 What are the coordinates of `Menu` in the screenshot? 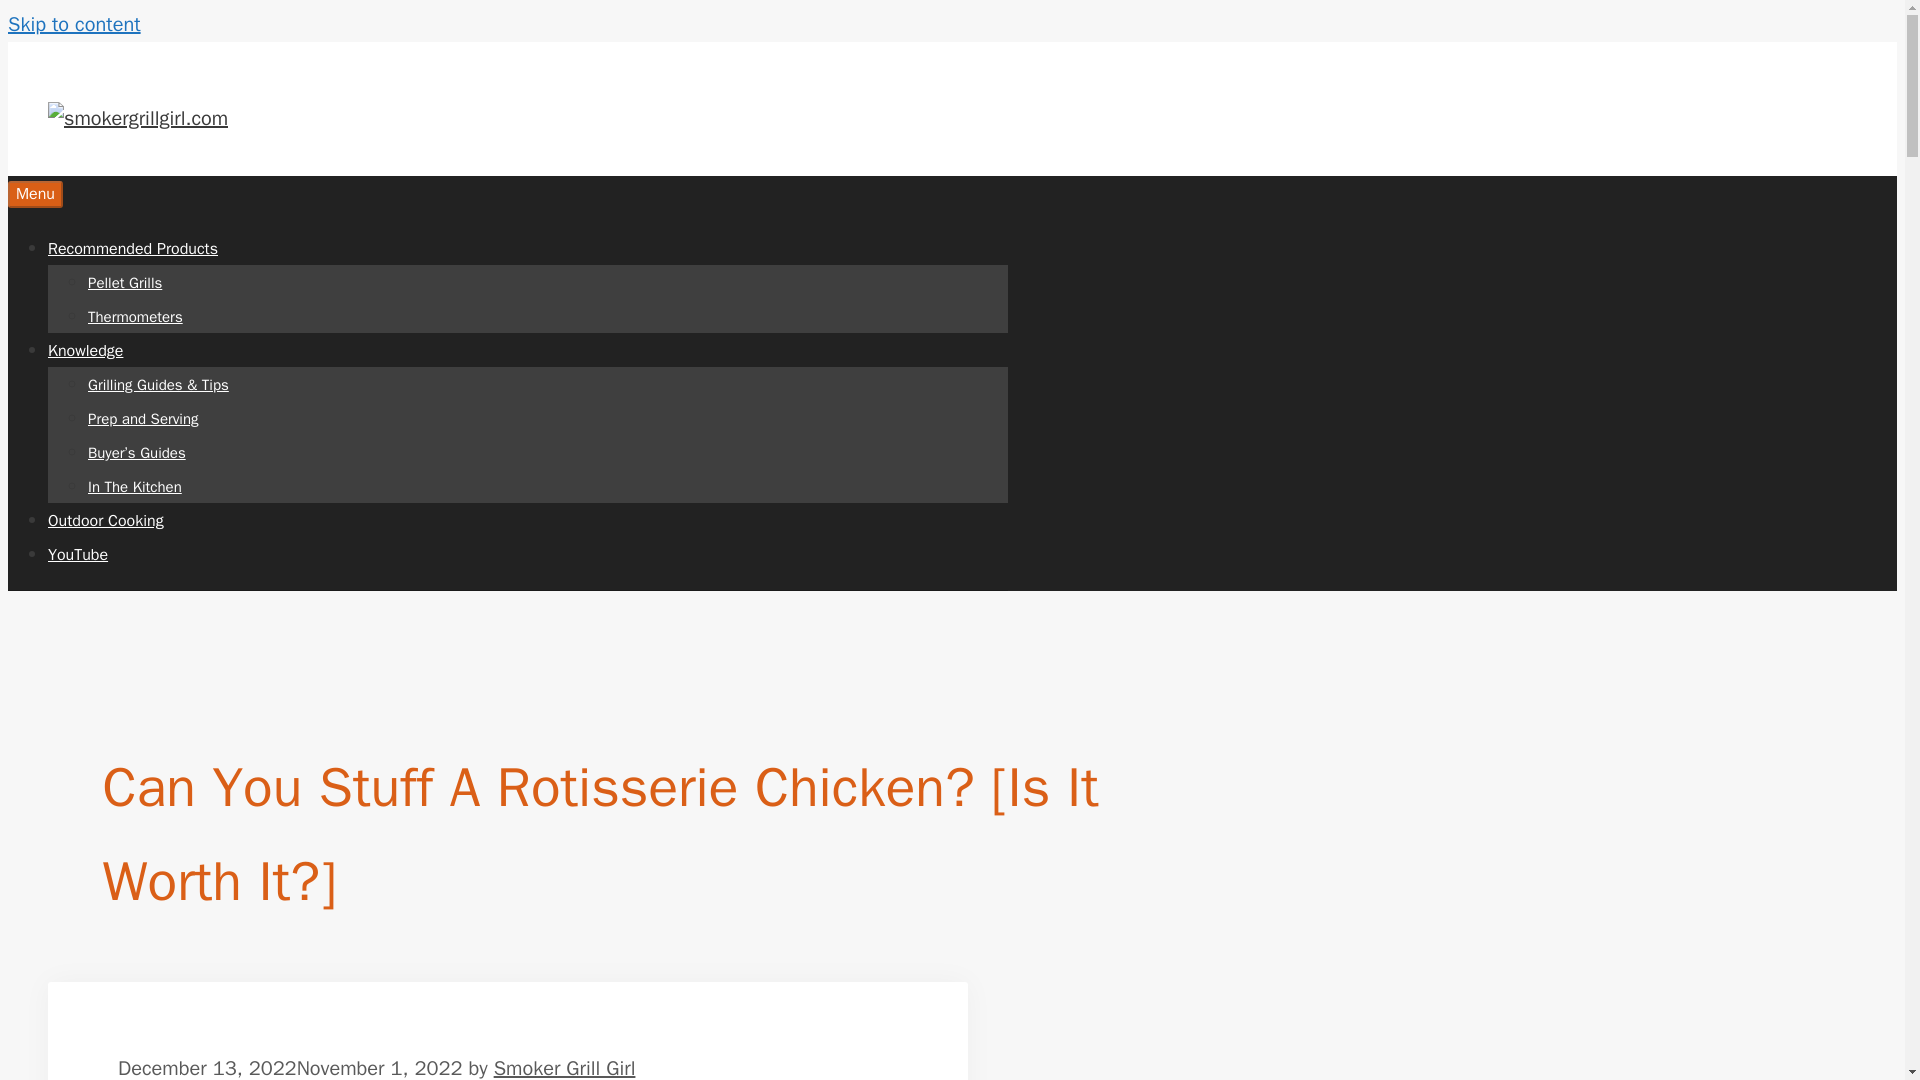 It's located at (35, 194).